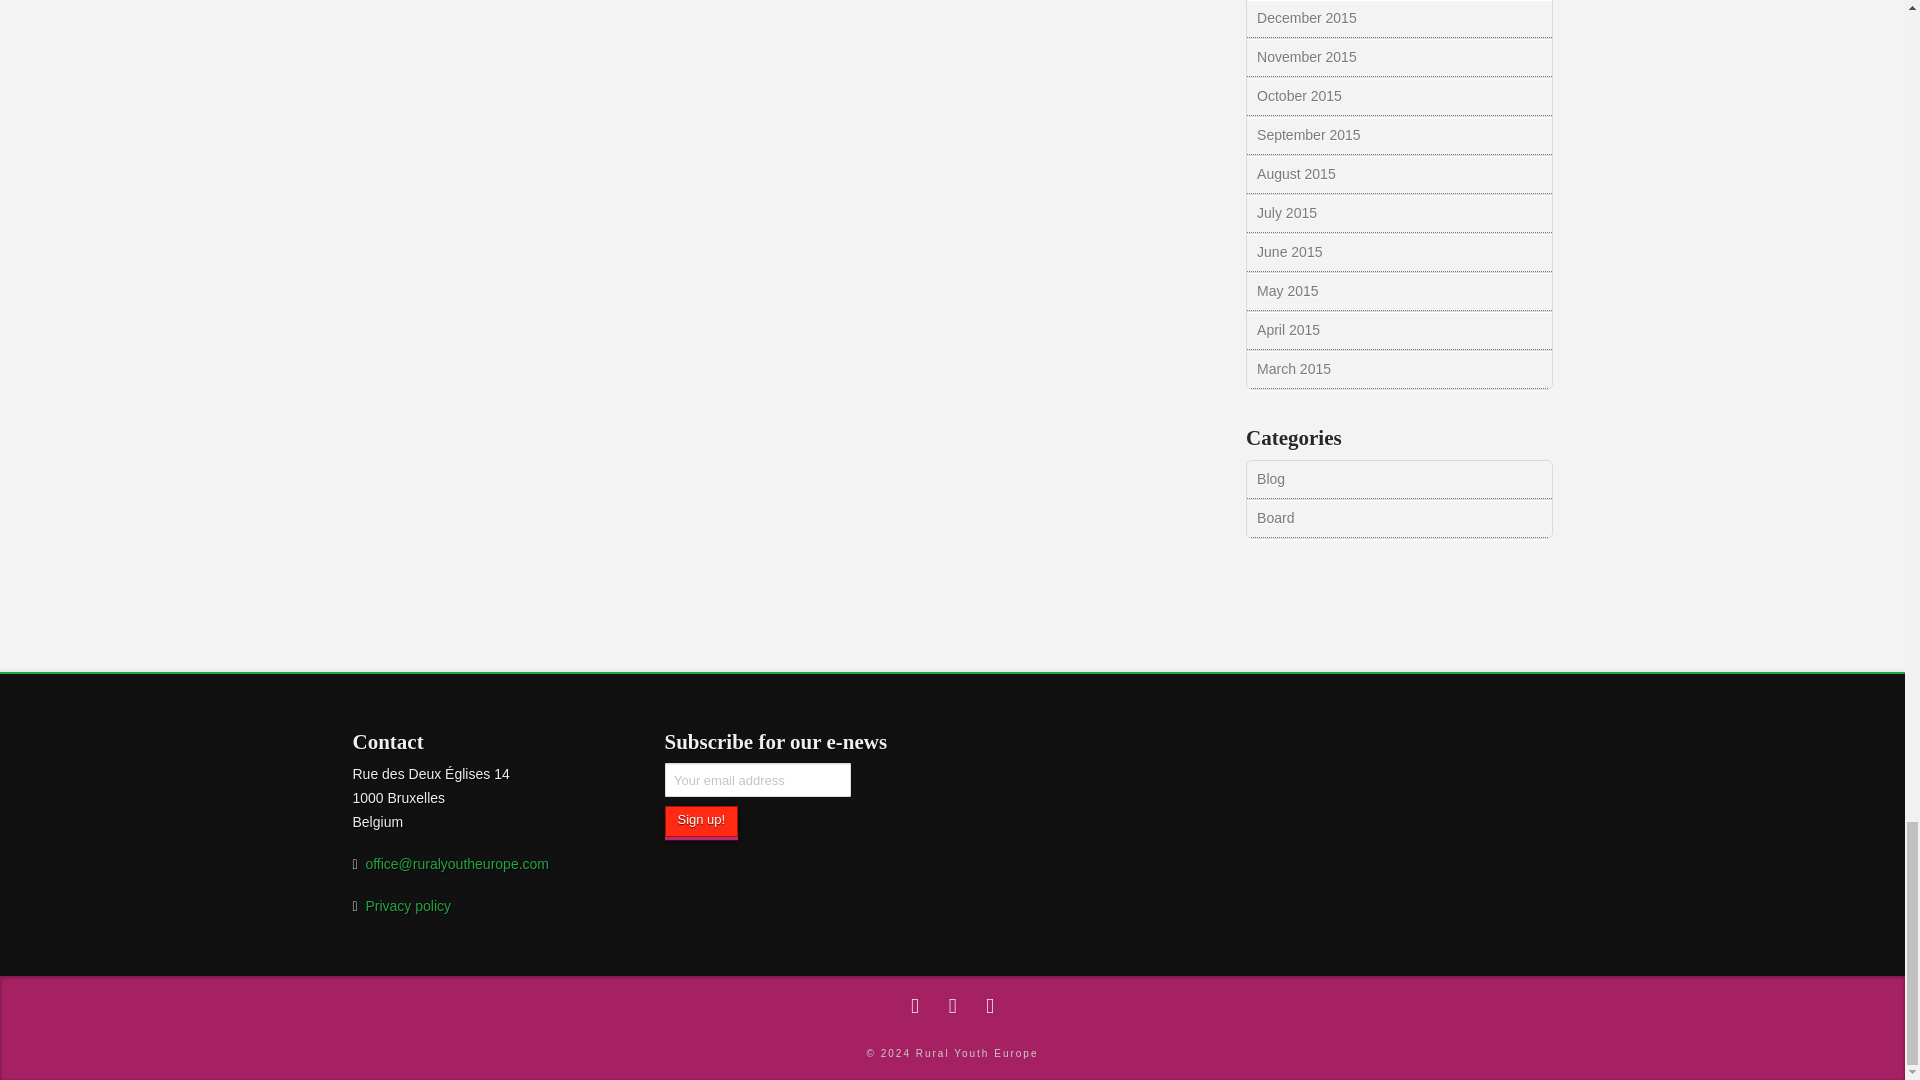  What do you see at coordinates (914, 1006) in the screenshot?
I see `Facebook` at bounding box center [914, 1006].